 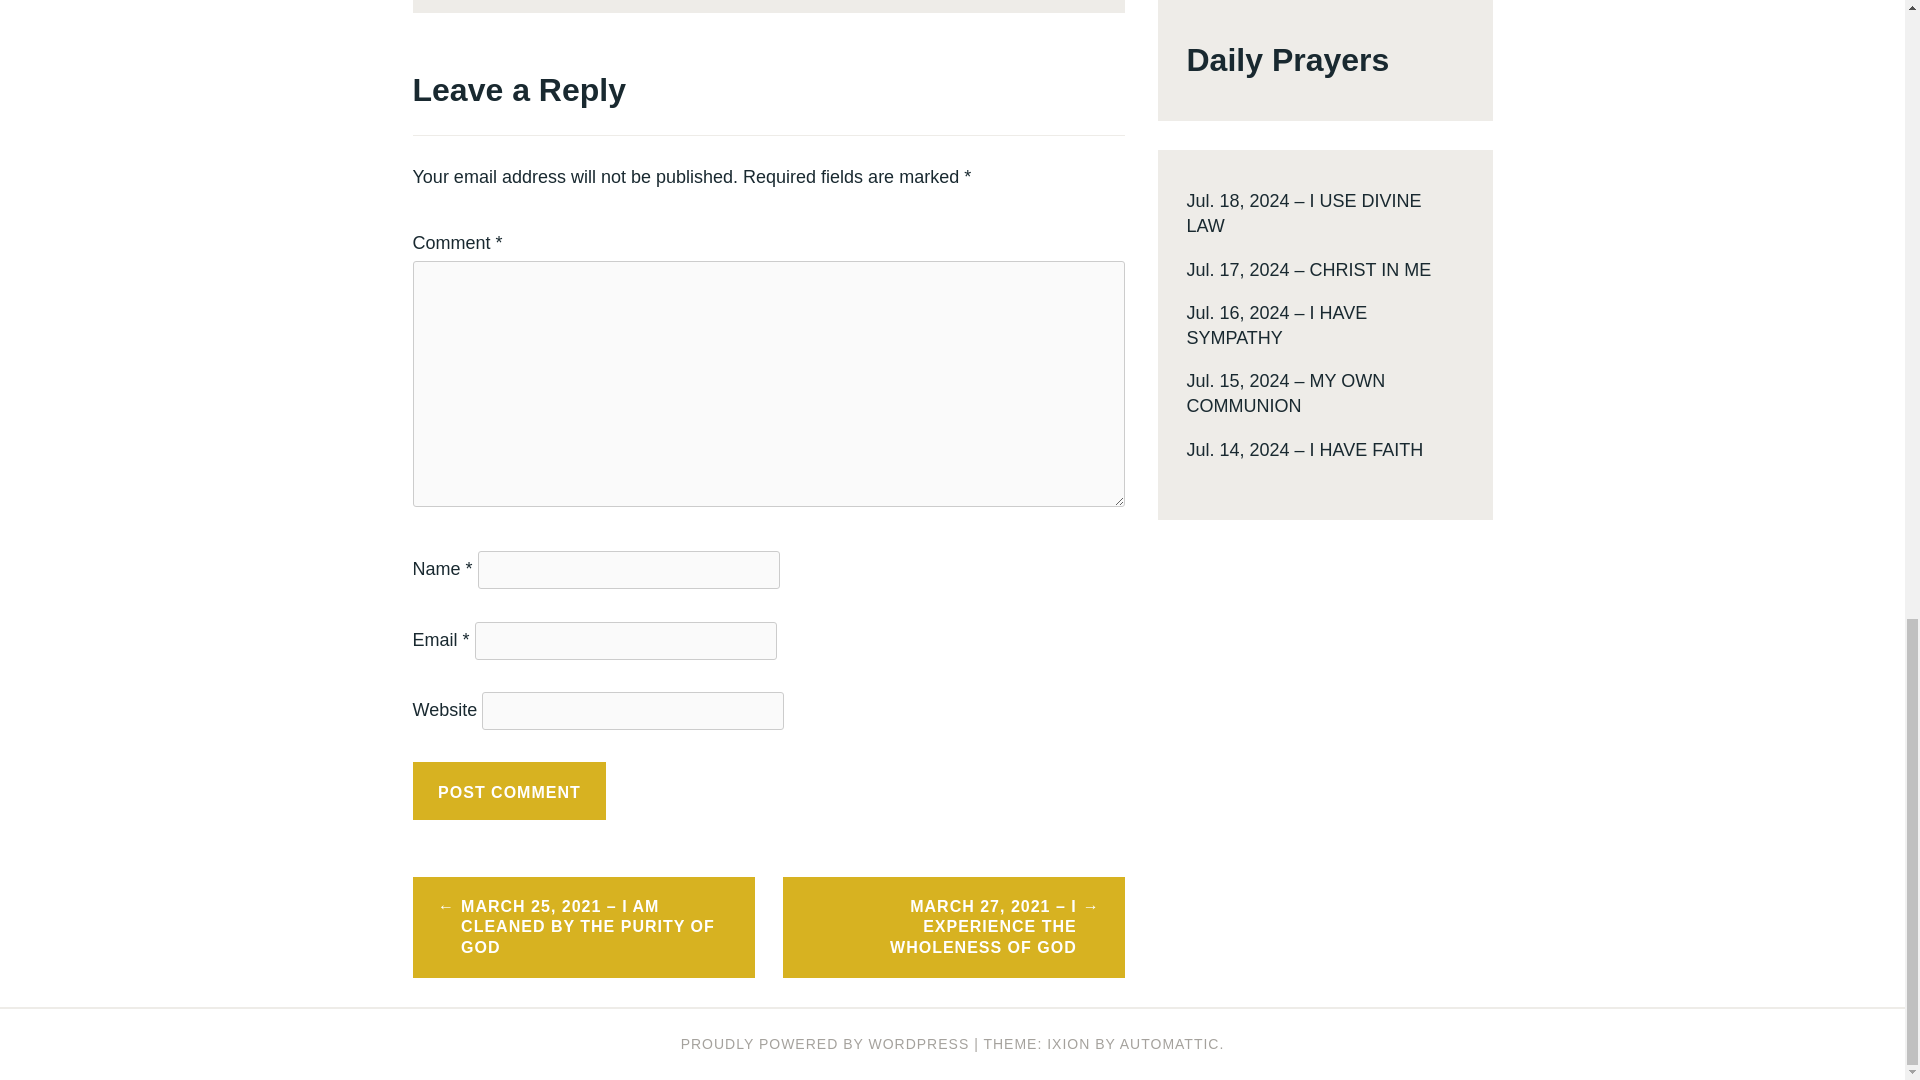 What do you see at coordinates (825, 1043) in the screenshot?
I see `PROUDLY POWERED BY WORDPRESS` at bounding box center [825, 1043].